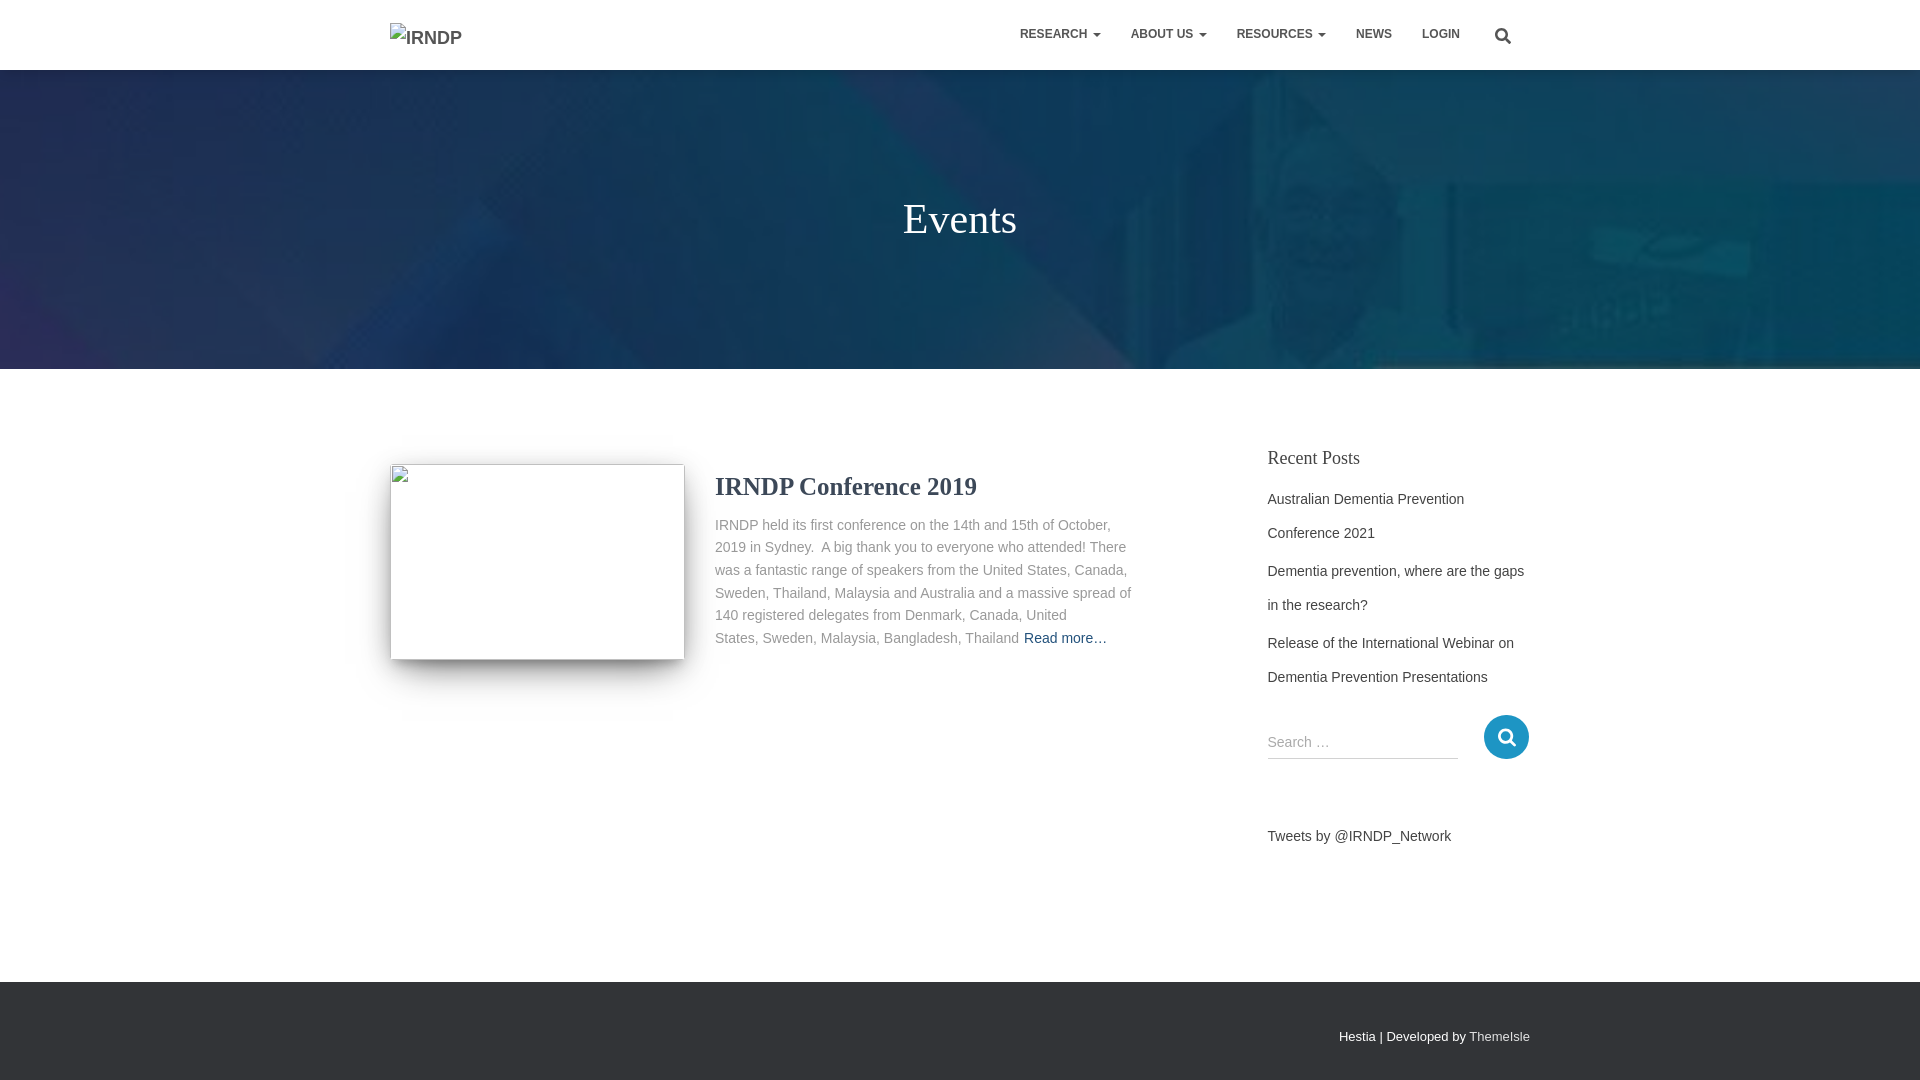  I want to click on RESEARCH, so click(1060, 34).